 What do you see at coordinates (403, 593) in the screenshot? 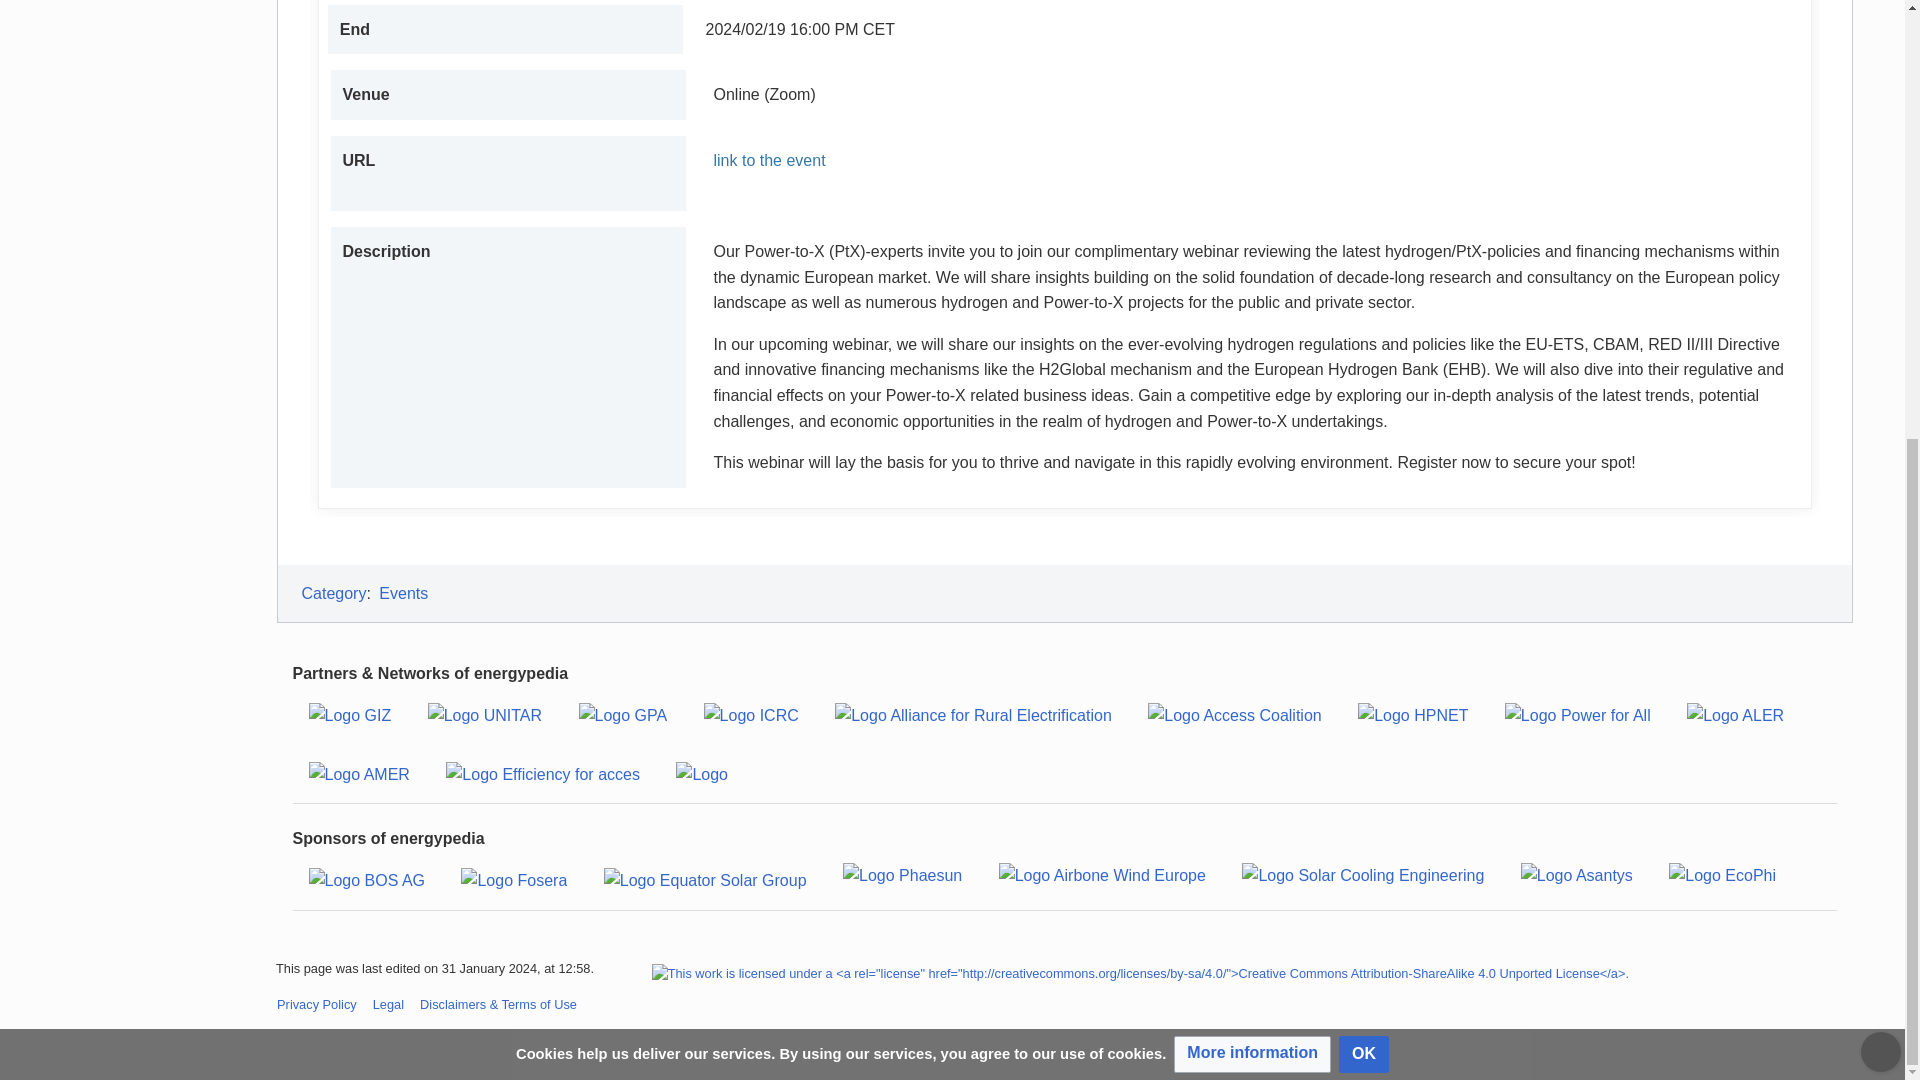
I see `Events` at bounding box center [403, 593].